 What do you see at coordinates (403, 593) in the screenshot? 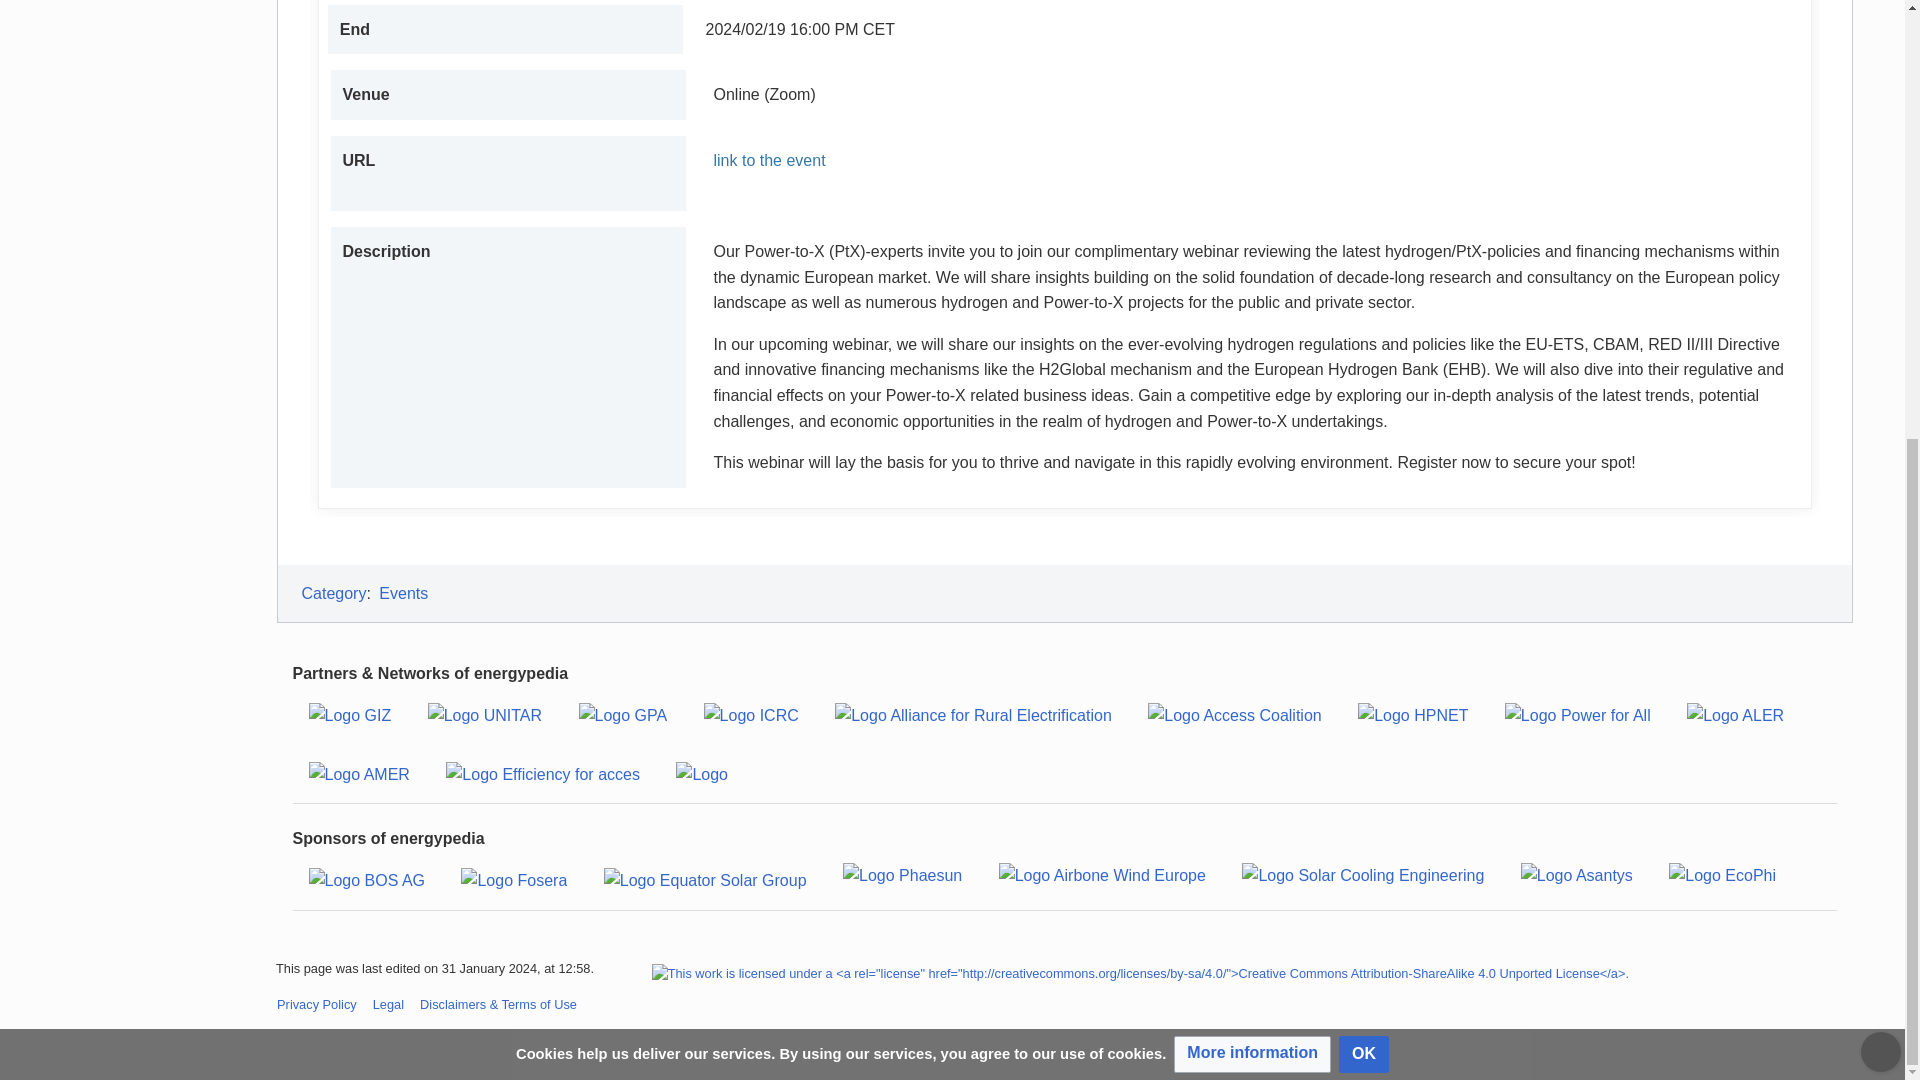
I see `Events` at bounding box center [403, 593].